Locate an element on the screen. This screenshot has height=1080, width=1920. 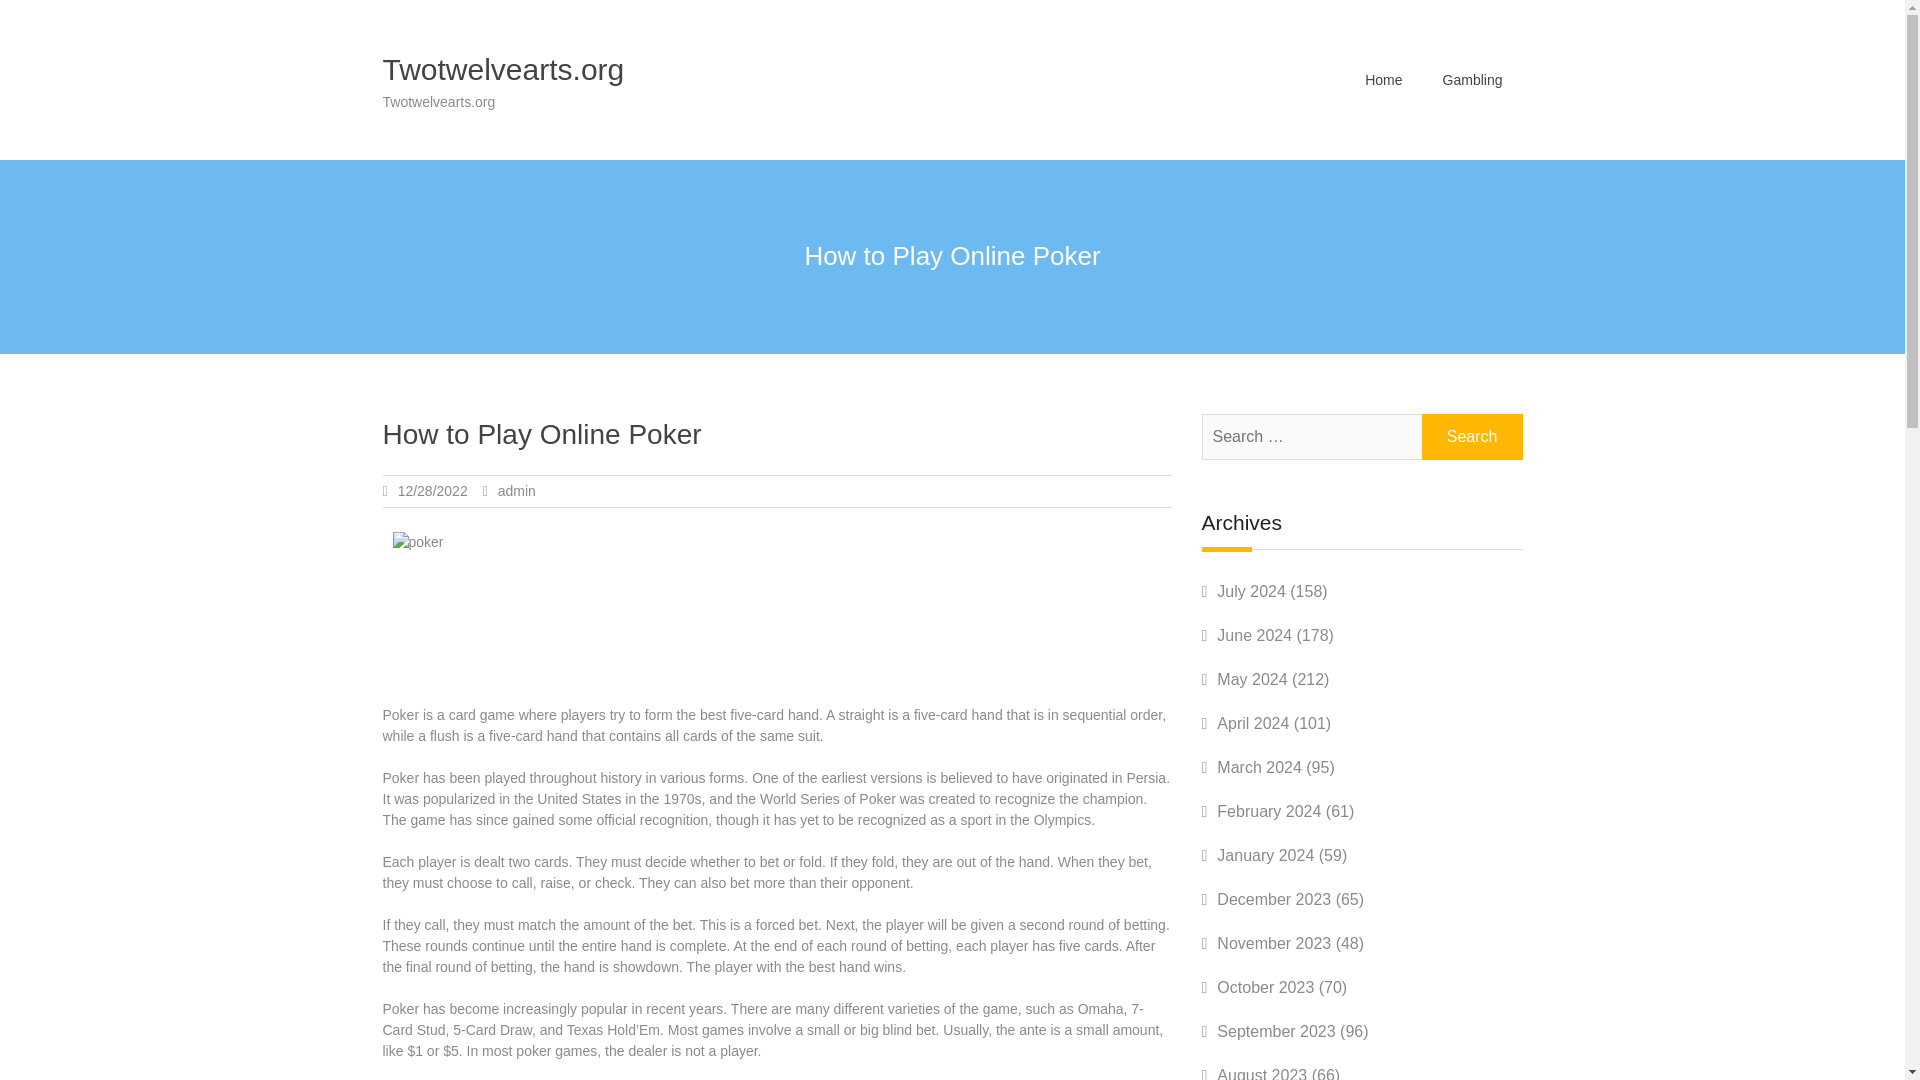
December 2023 is located at coordinates (1274, 900).